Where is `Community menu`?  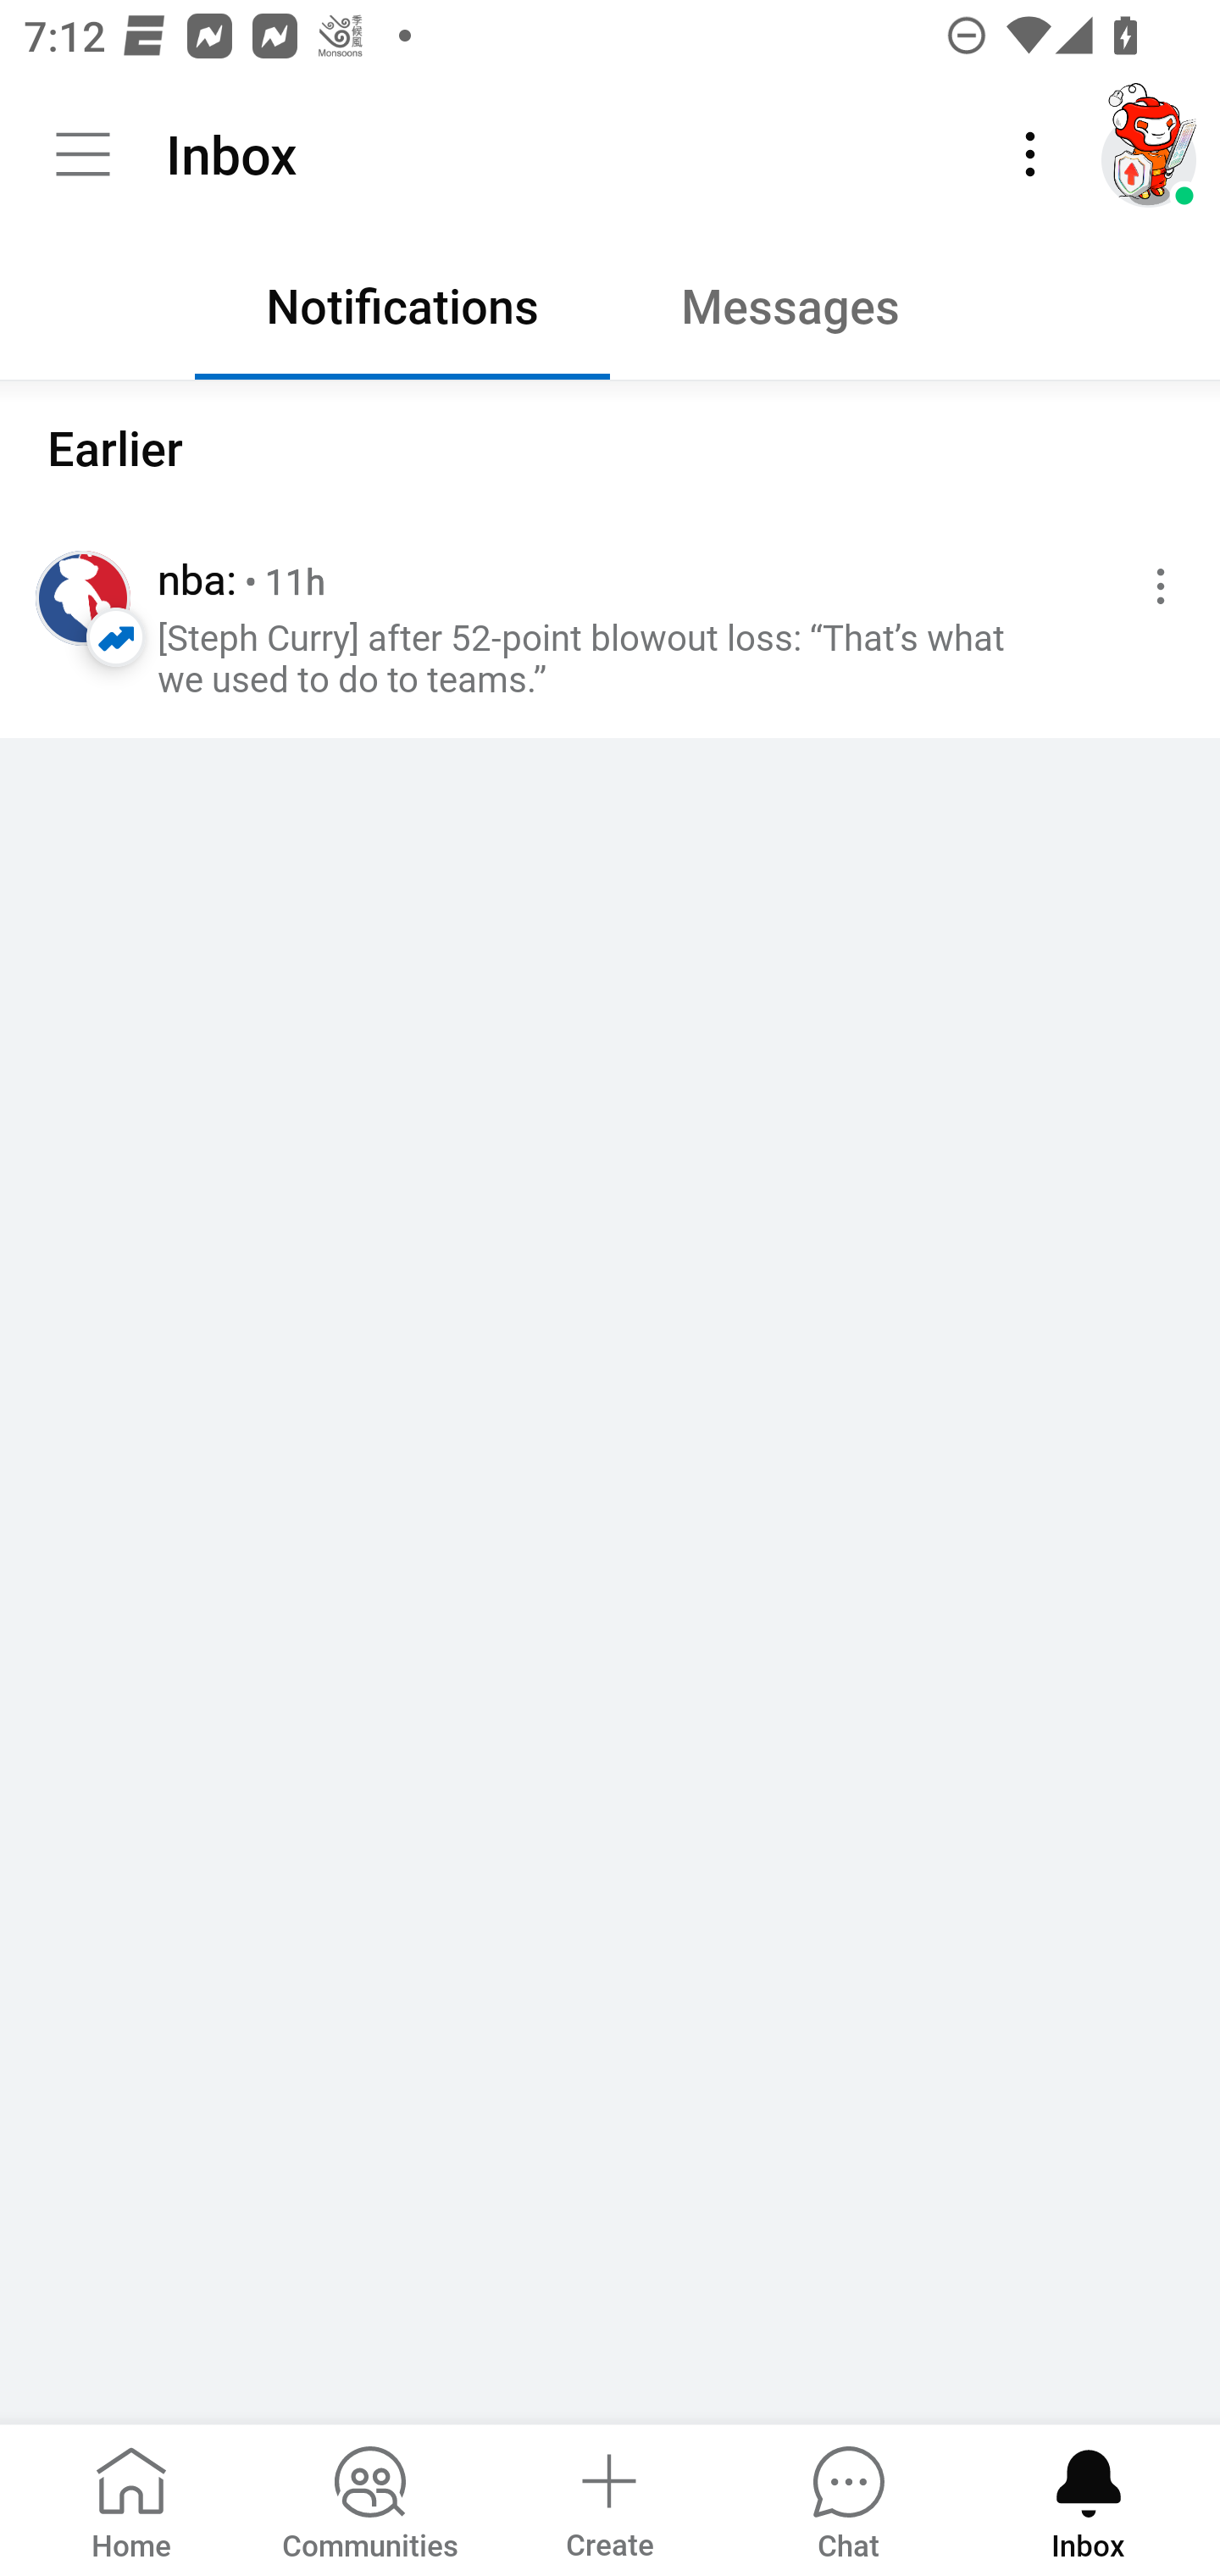
Community menu is located at coordinates (83, 154).